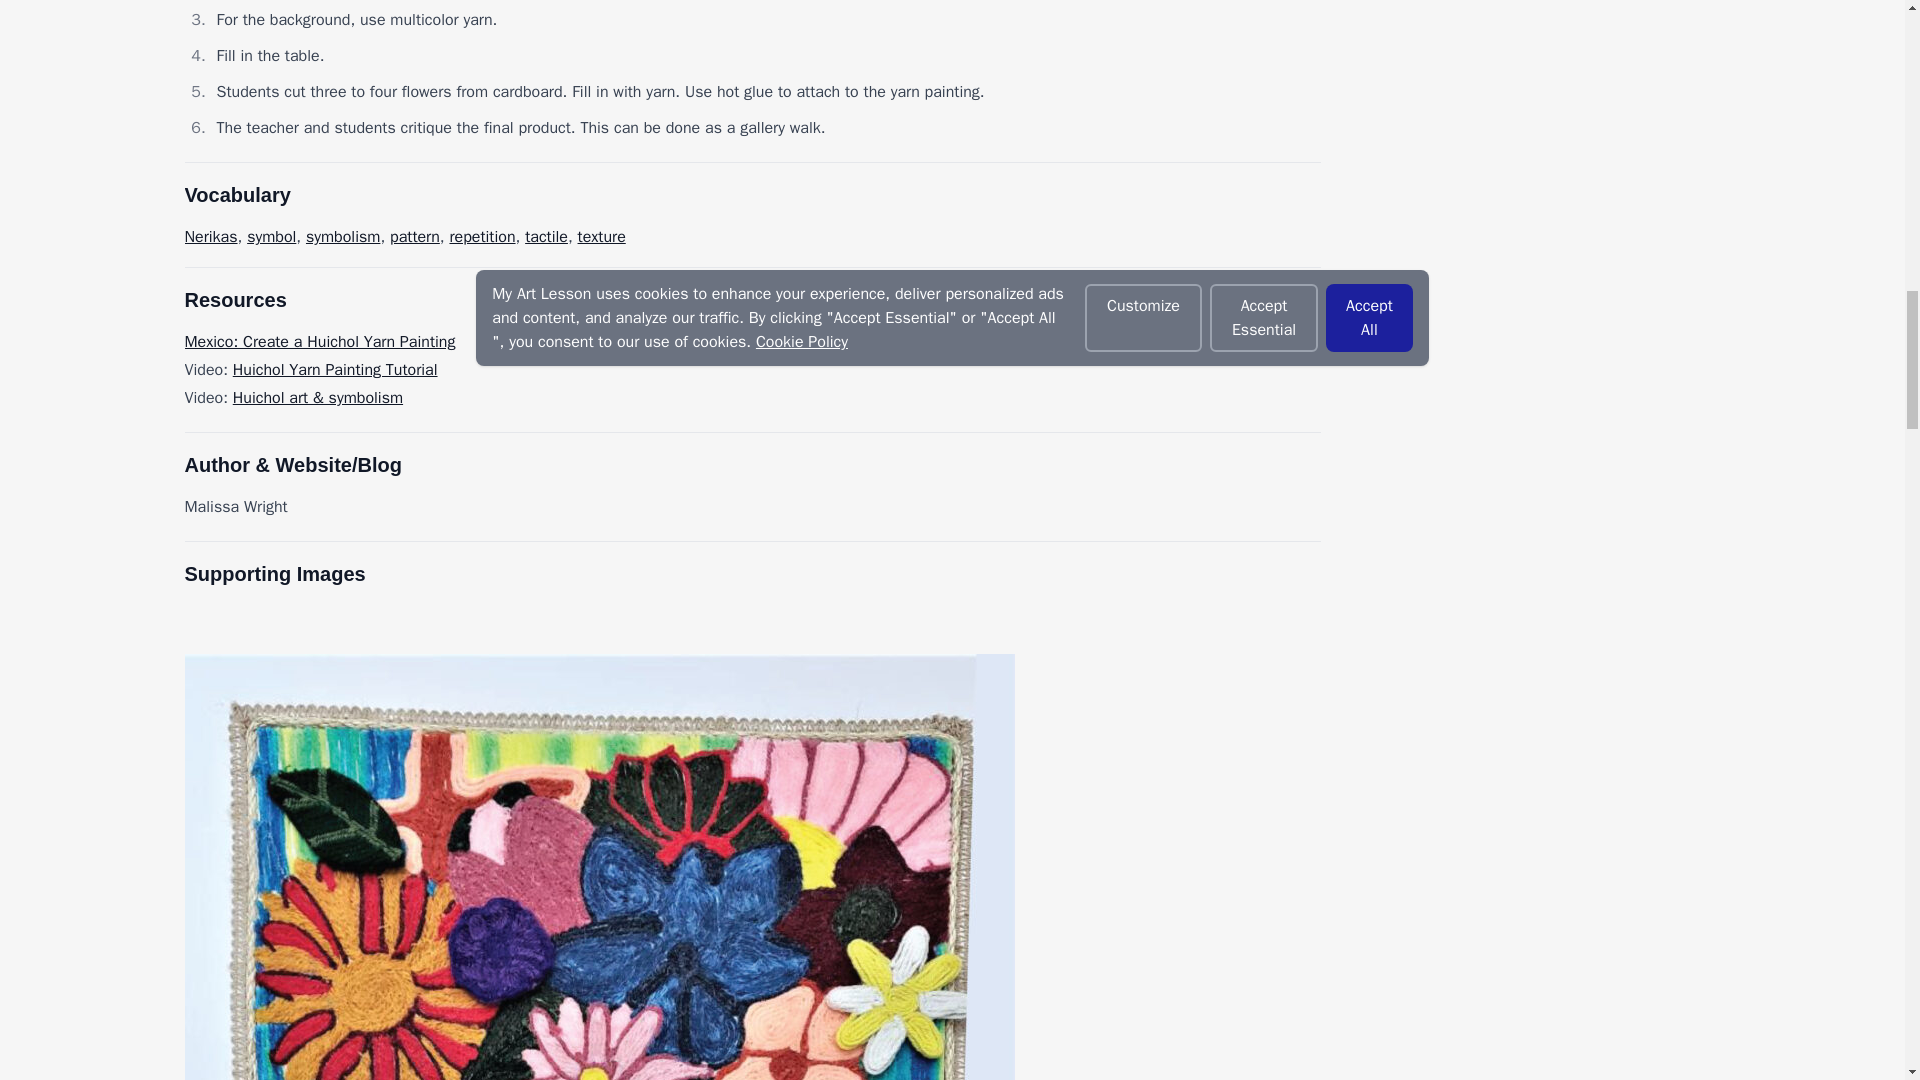  Describe the element at coordinates (414, 236) in the screenshot. I see `View all posts with tag pattern` at that location.